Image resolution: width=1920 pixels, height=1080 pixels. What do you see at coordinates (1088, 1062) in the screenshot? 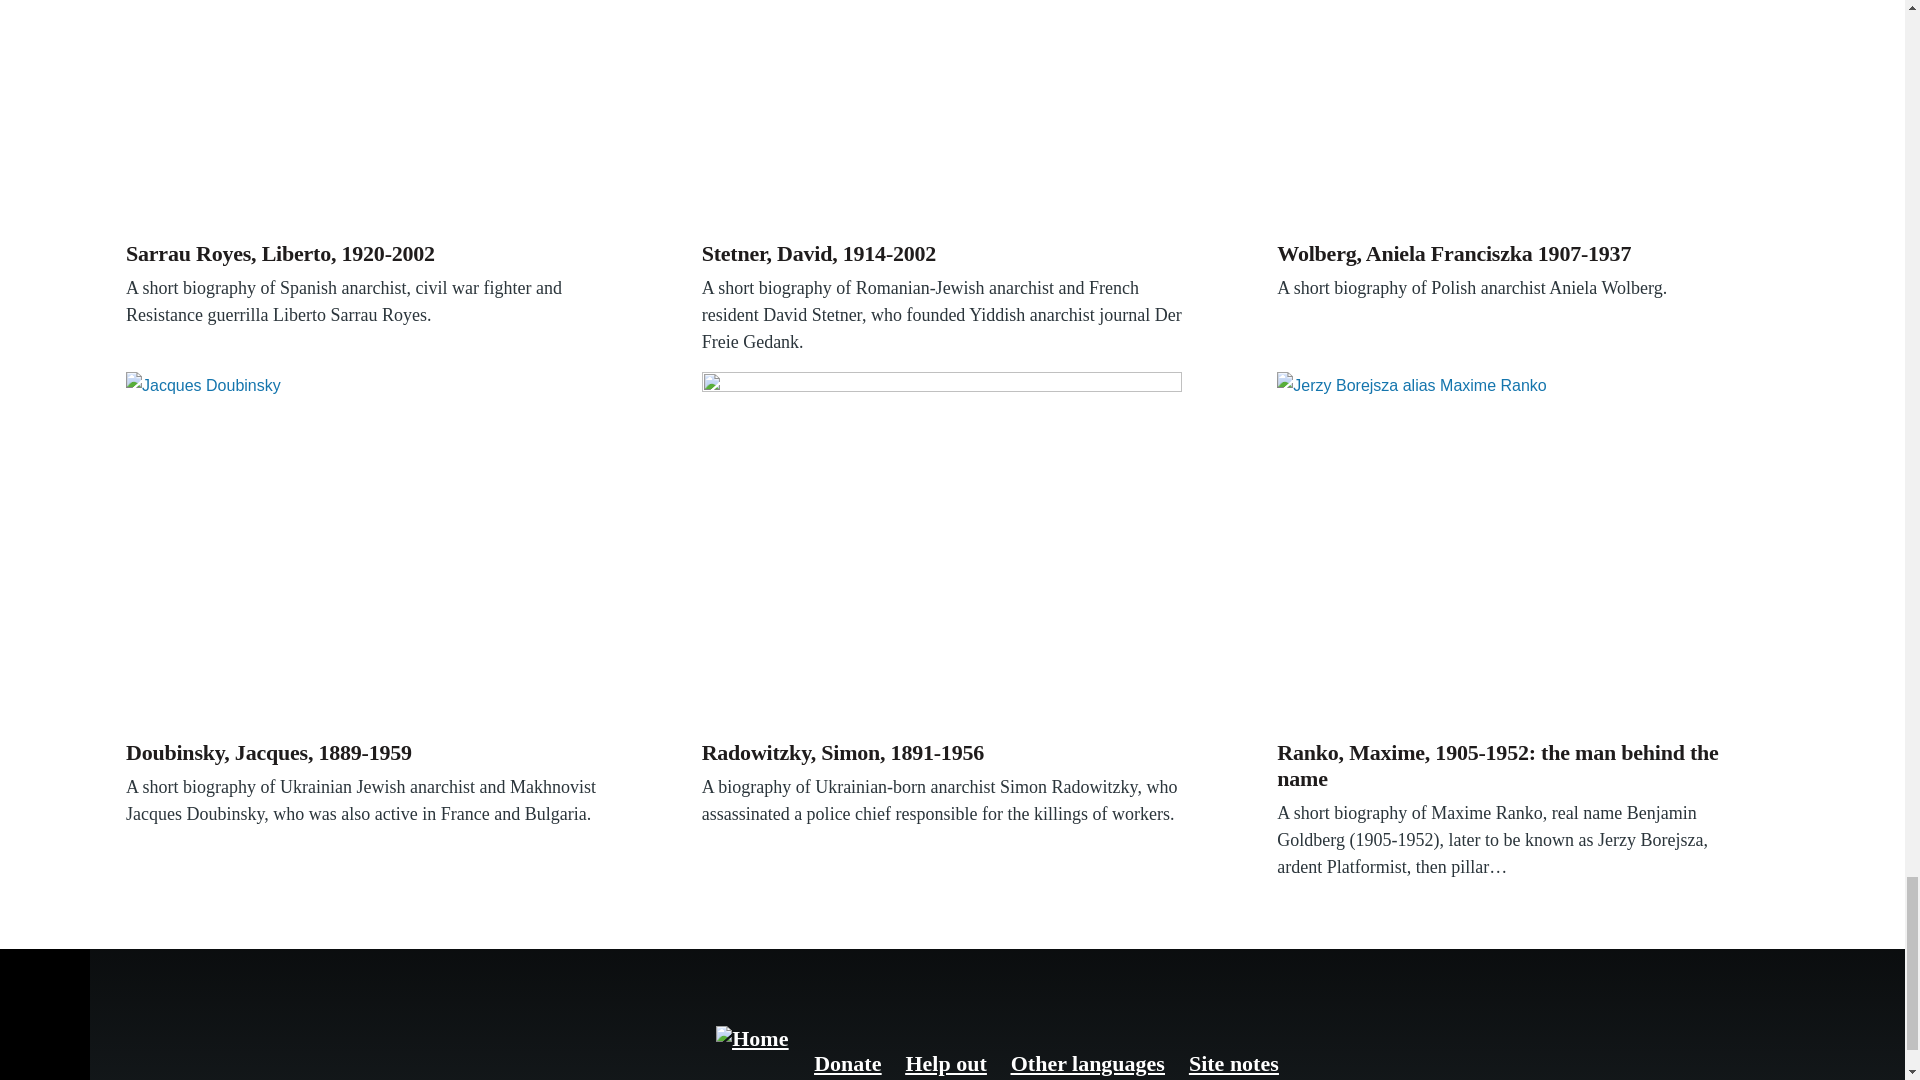
I see `libcom content in languages other than English` at bounding box center [1088, 1062].